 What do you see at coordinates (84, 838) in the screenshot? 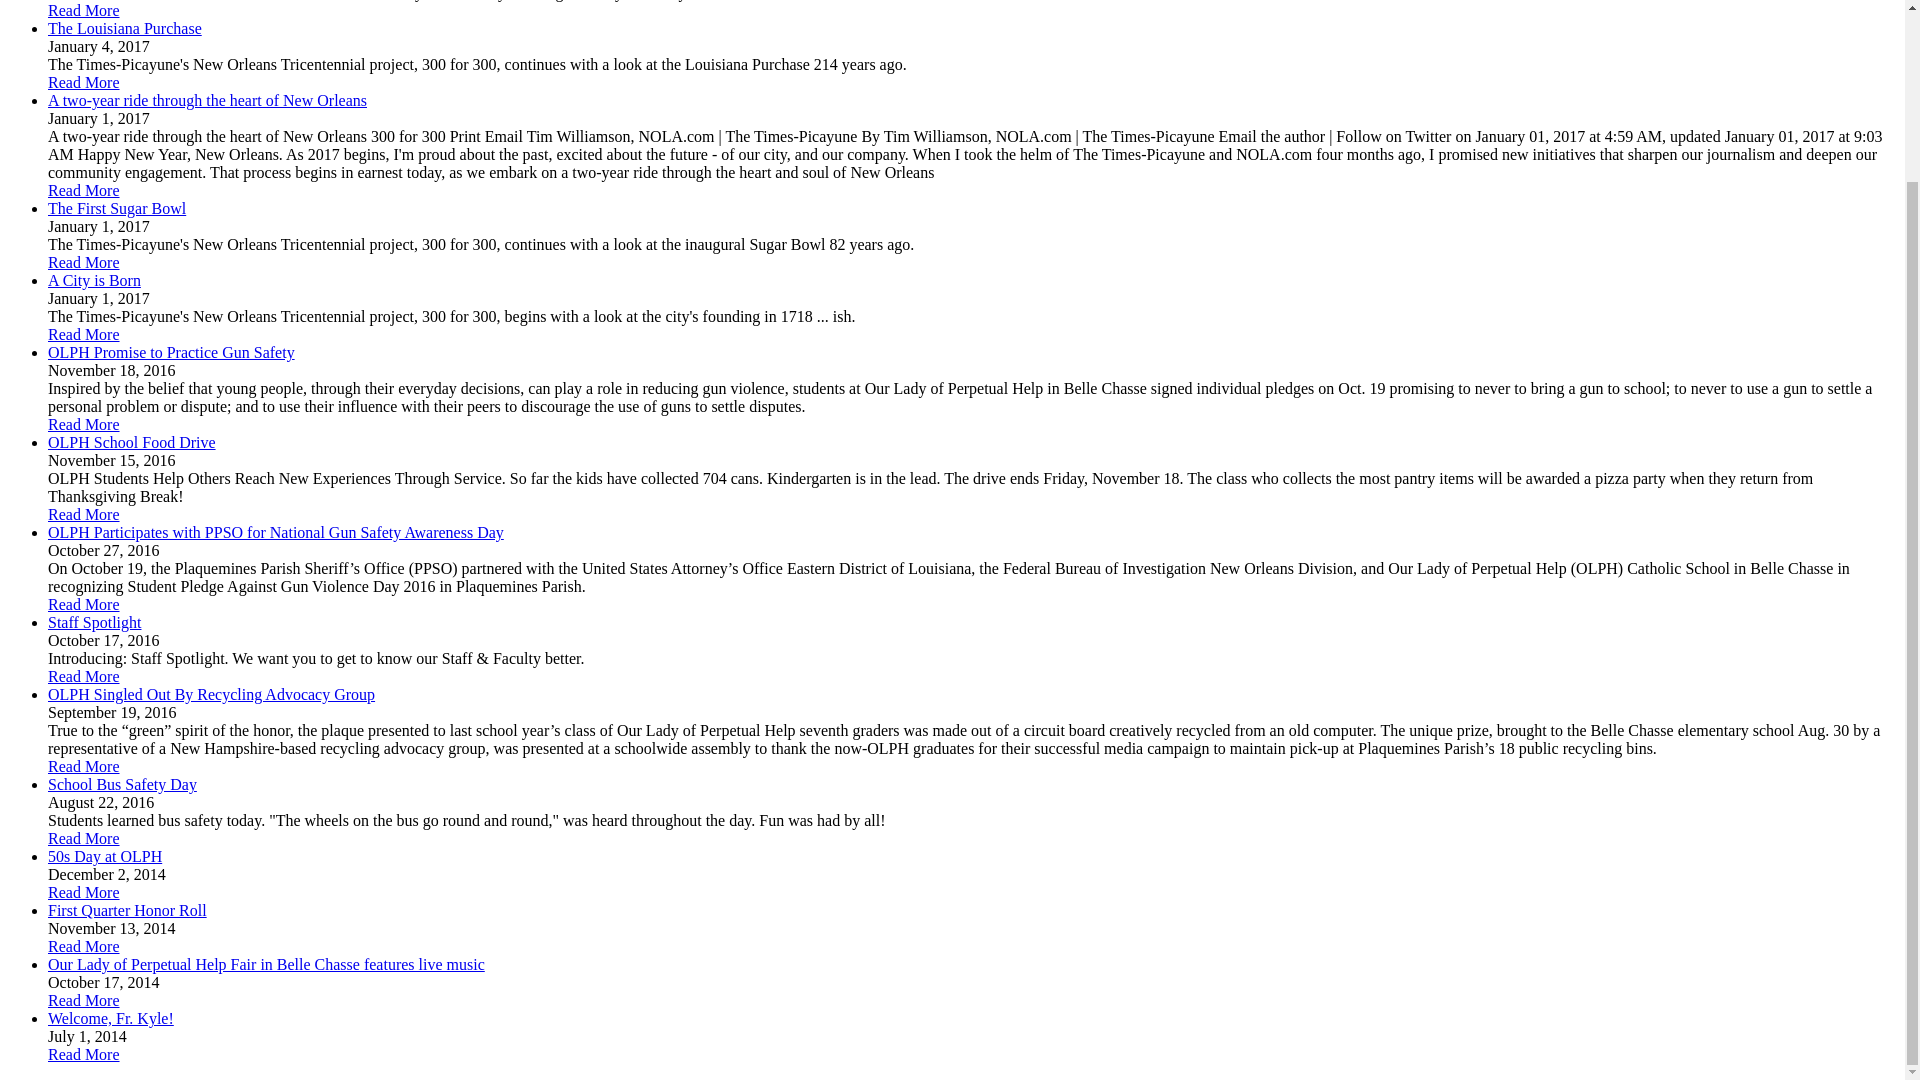
I see `Read More` at bounding box center [84, 838].